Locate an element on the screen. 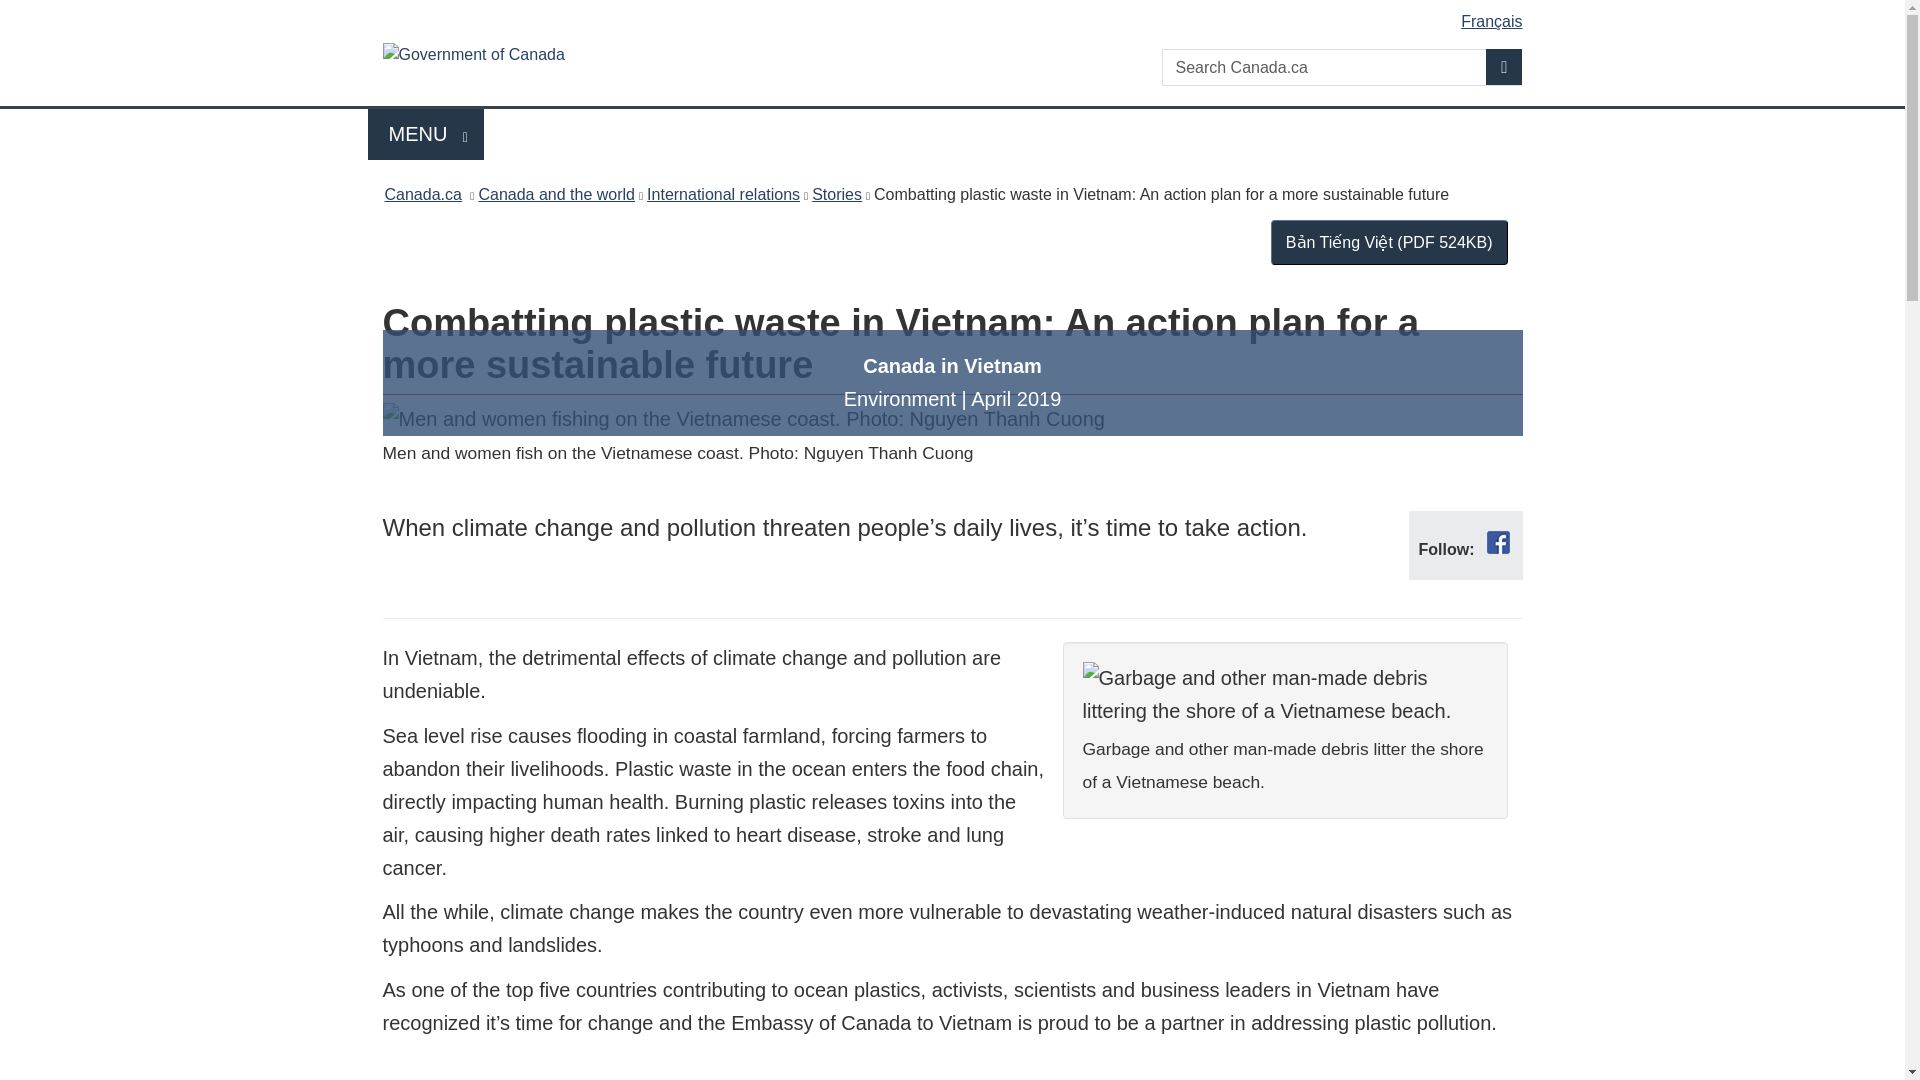 This screenshot has width=1920, height=1080. International relations is located at coordinates (724, 194).